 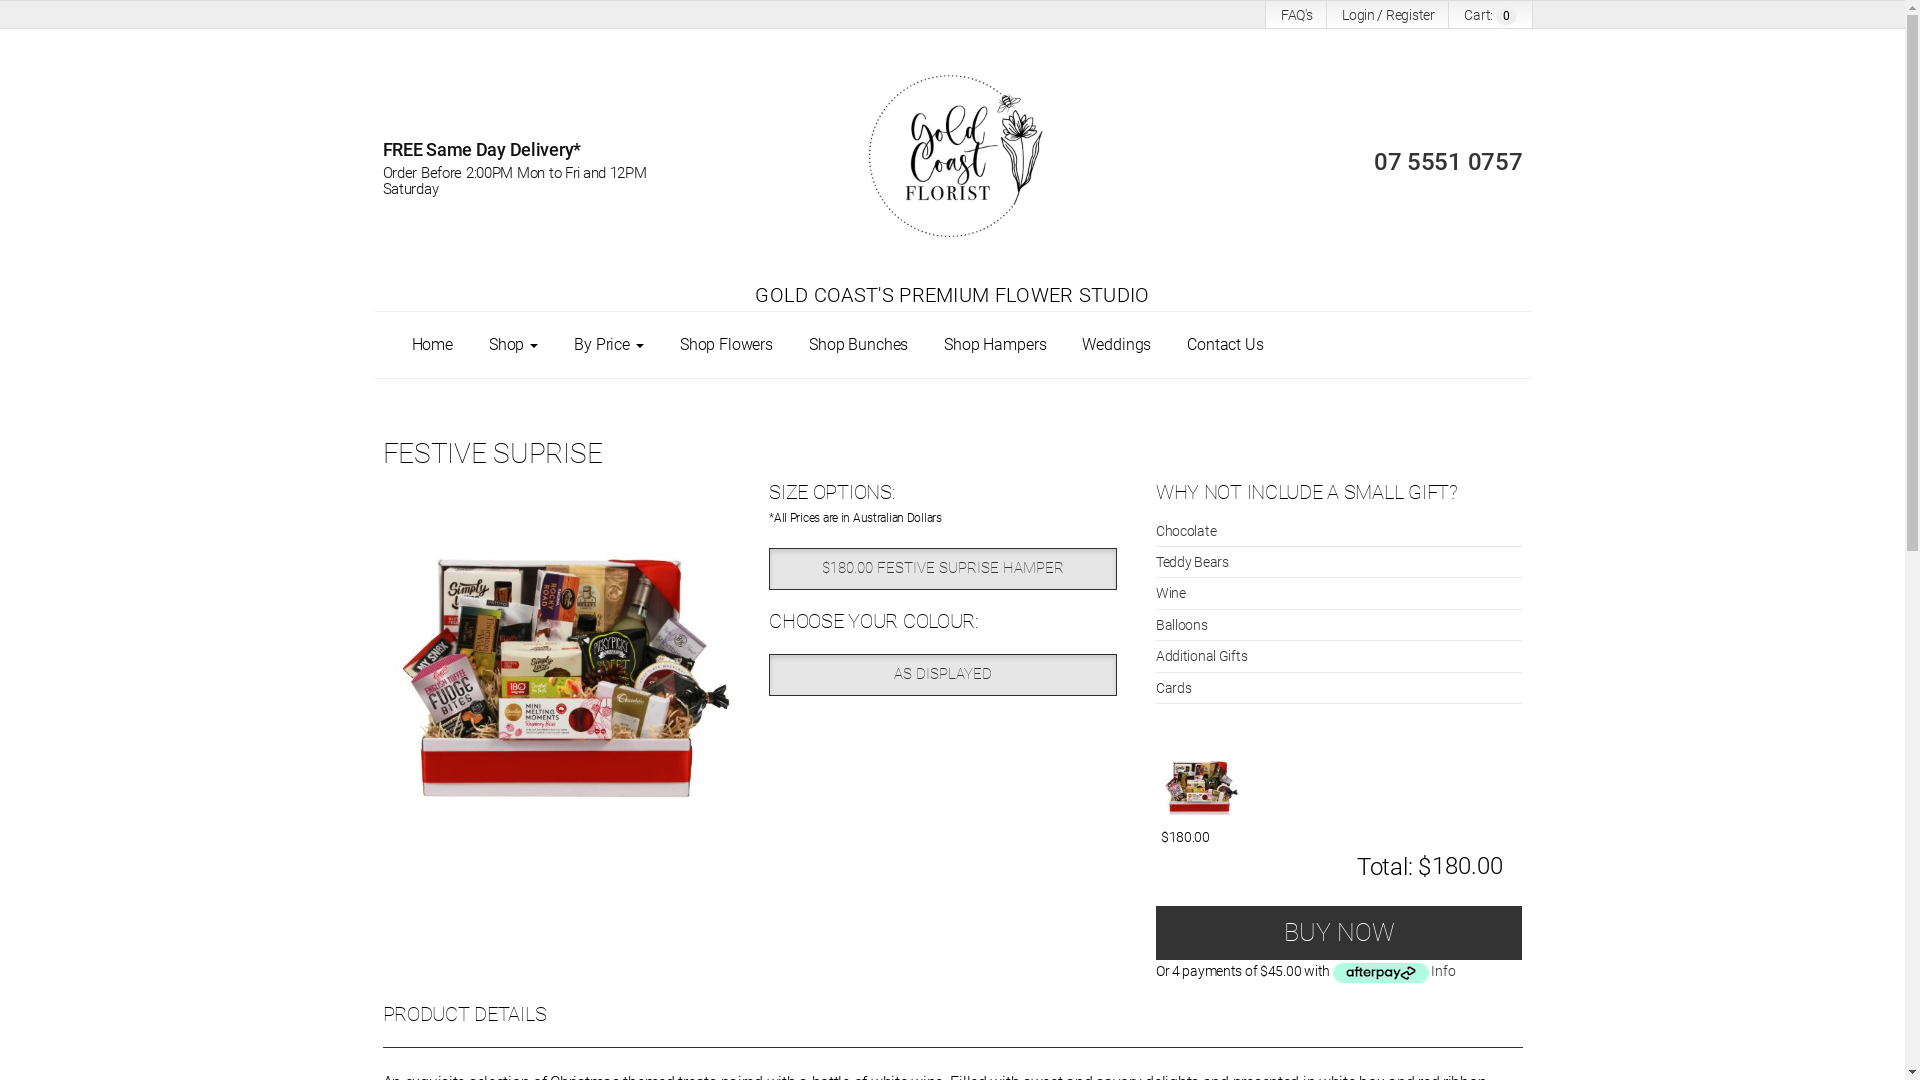 I want to click on Wine, so click(x=1340, y=593).